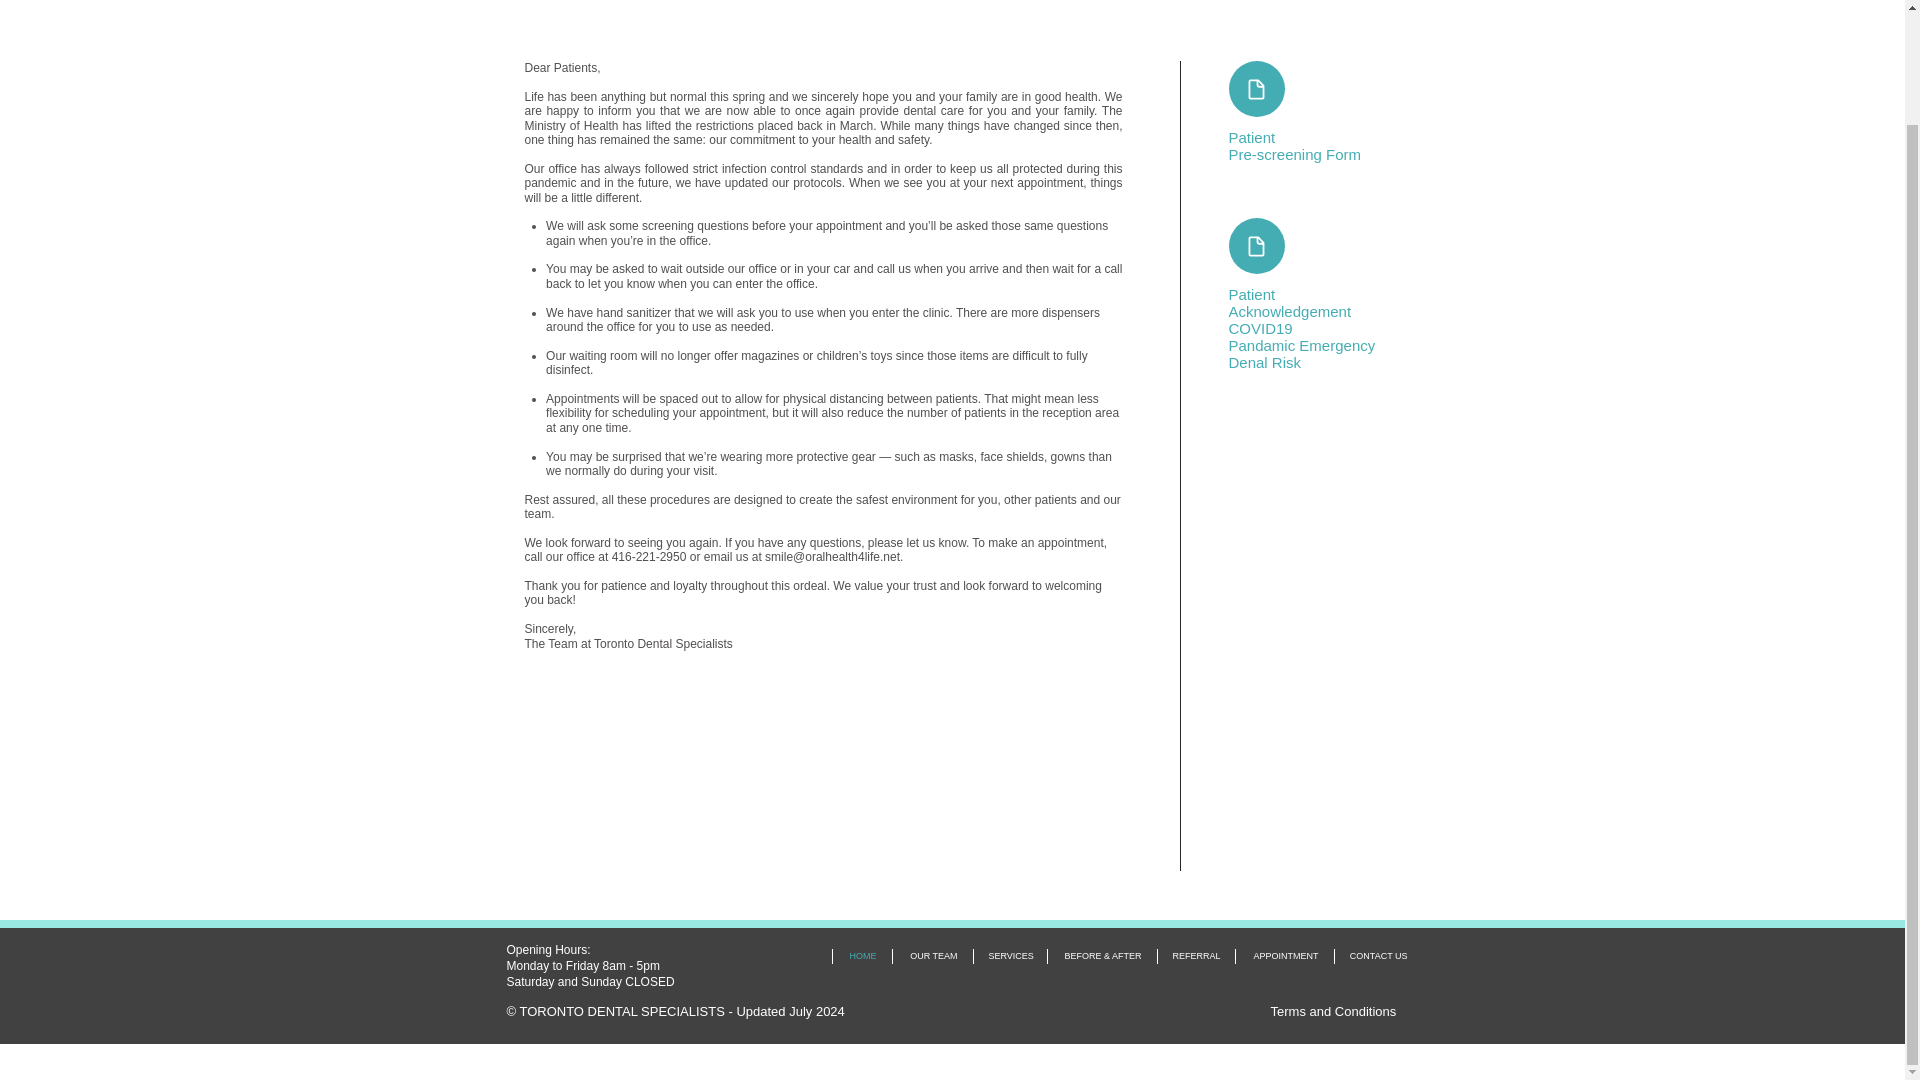  I want to click on APPOINTMENT, so click(1283, 956).